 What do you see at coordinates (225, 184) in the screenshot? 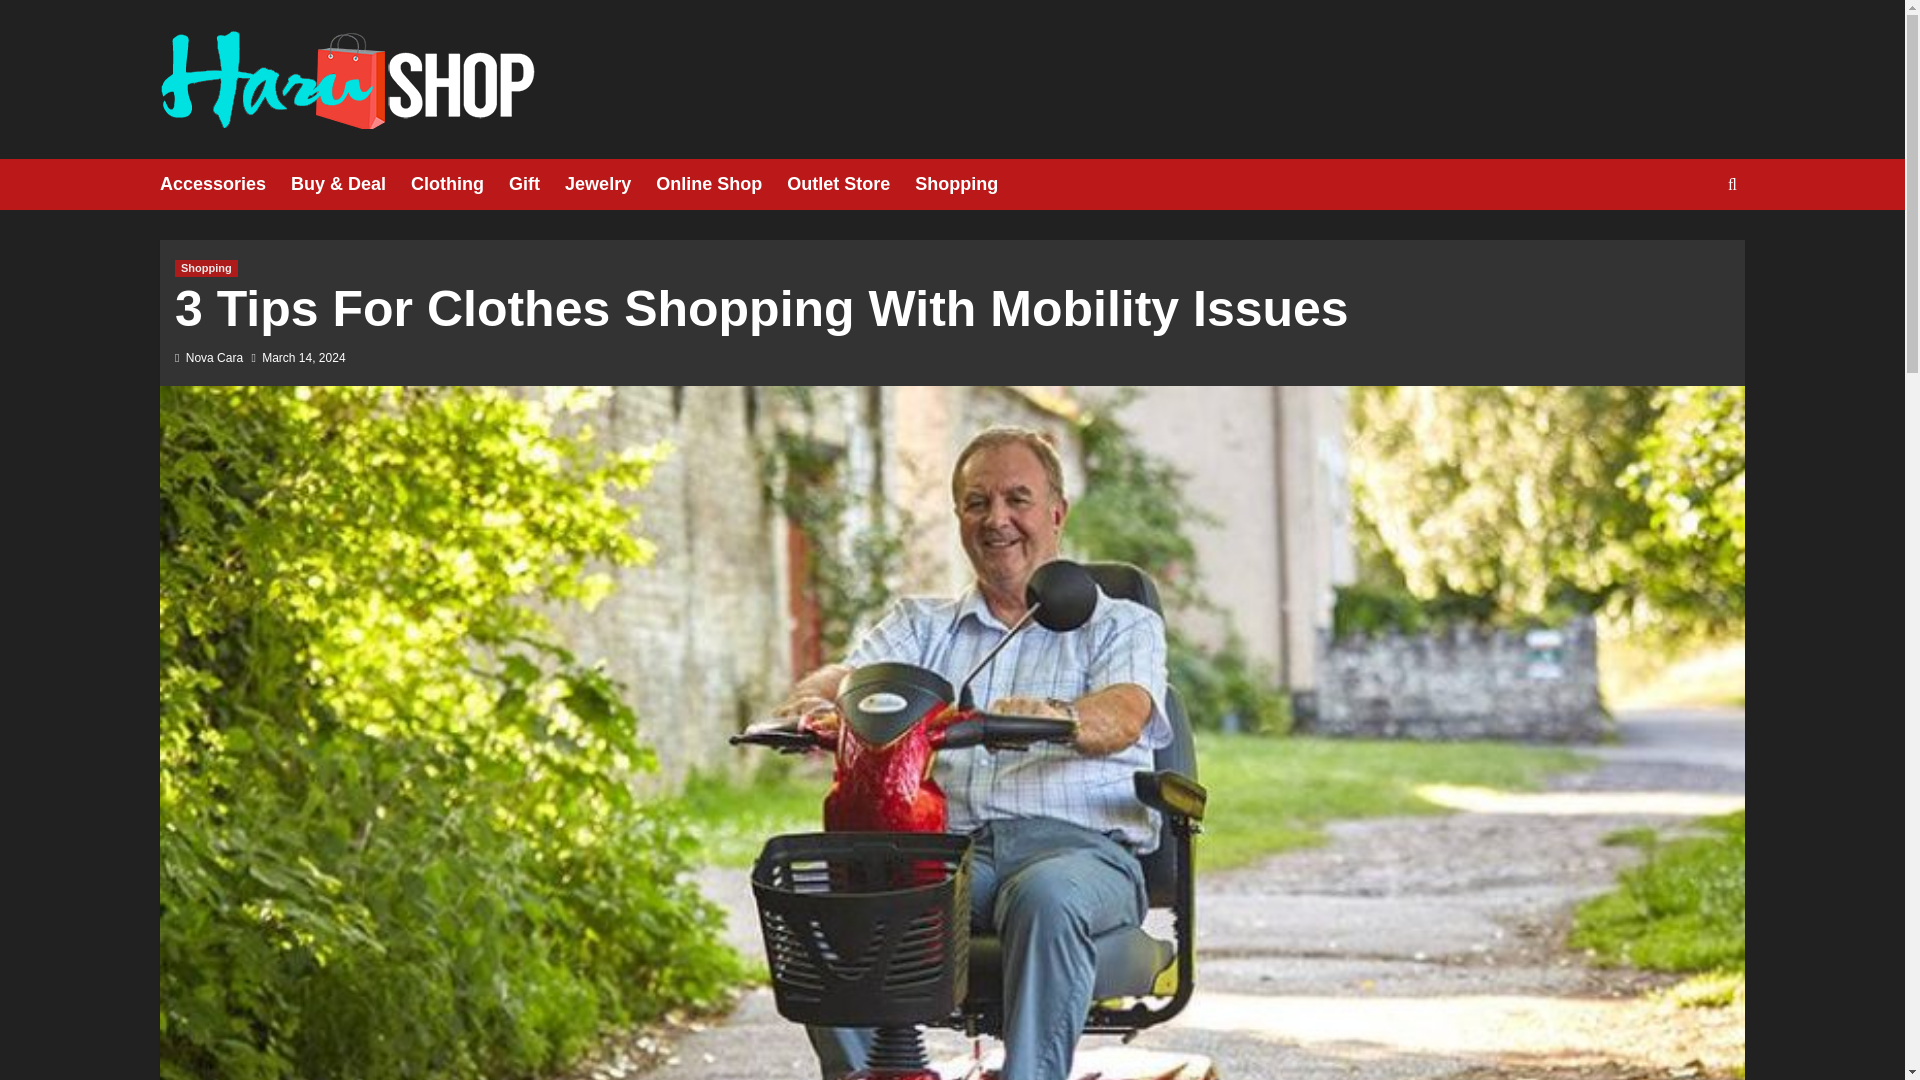
I see `Accessories` at bounding box center [225, 184].